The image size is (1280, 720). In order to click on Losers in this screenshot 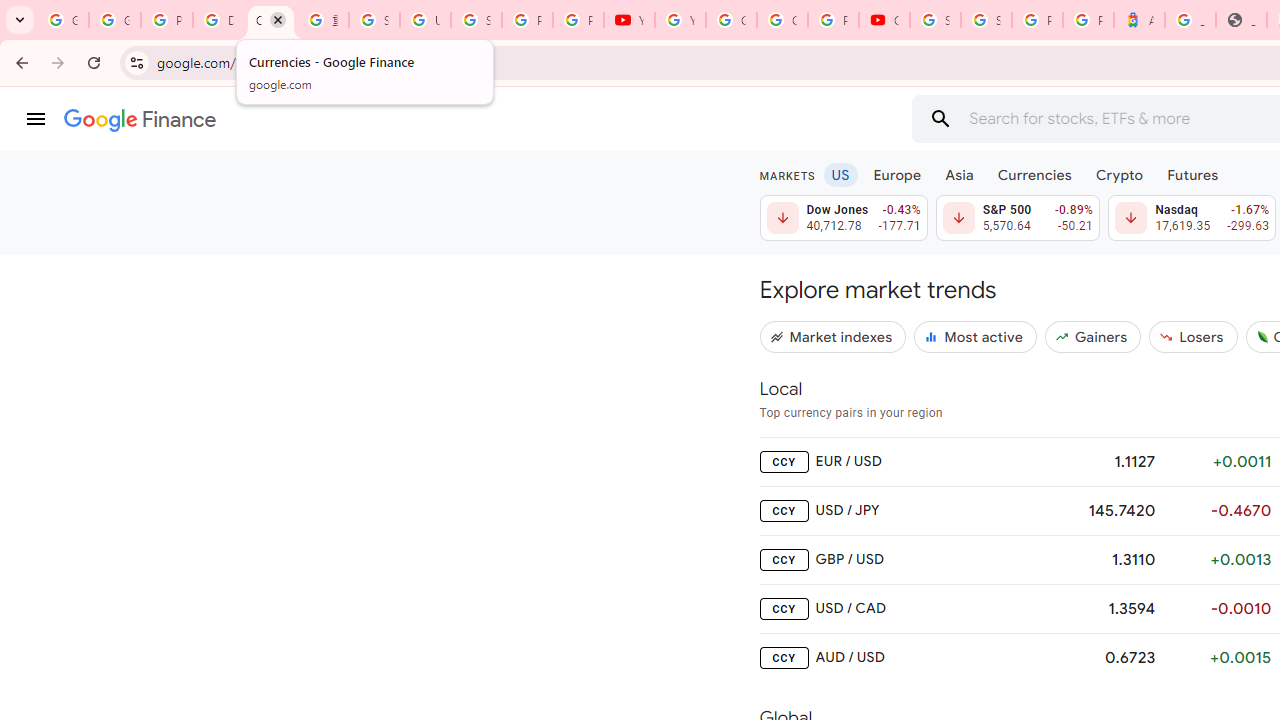, I will do `click(1193, 336)`.